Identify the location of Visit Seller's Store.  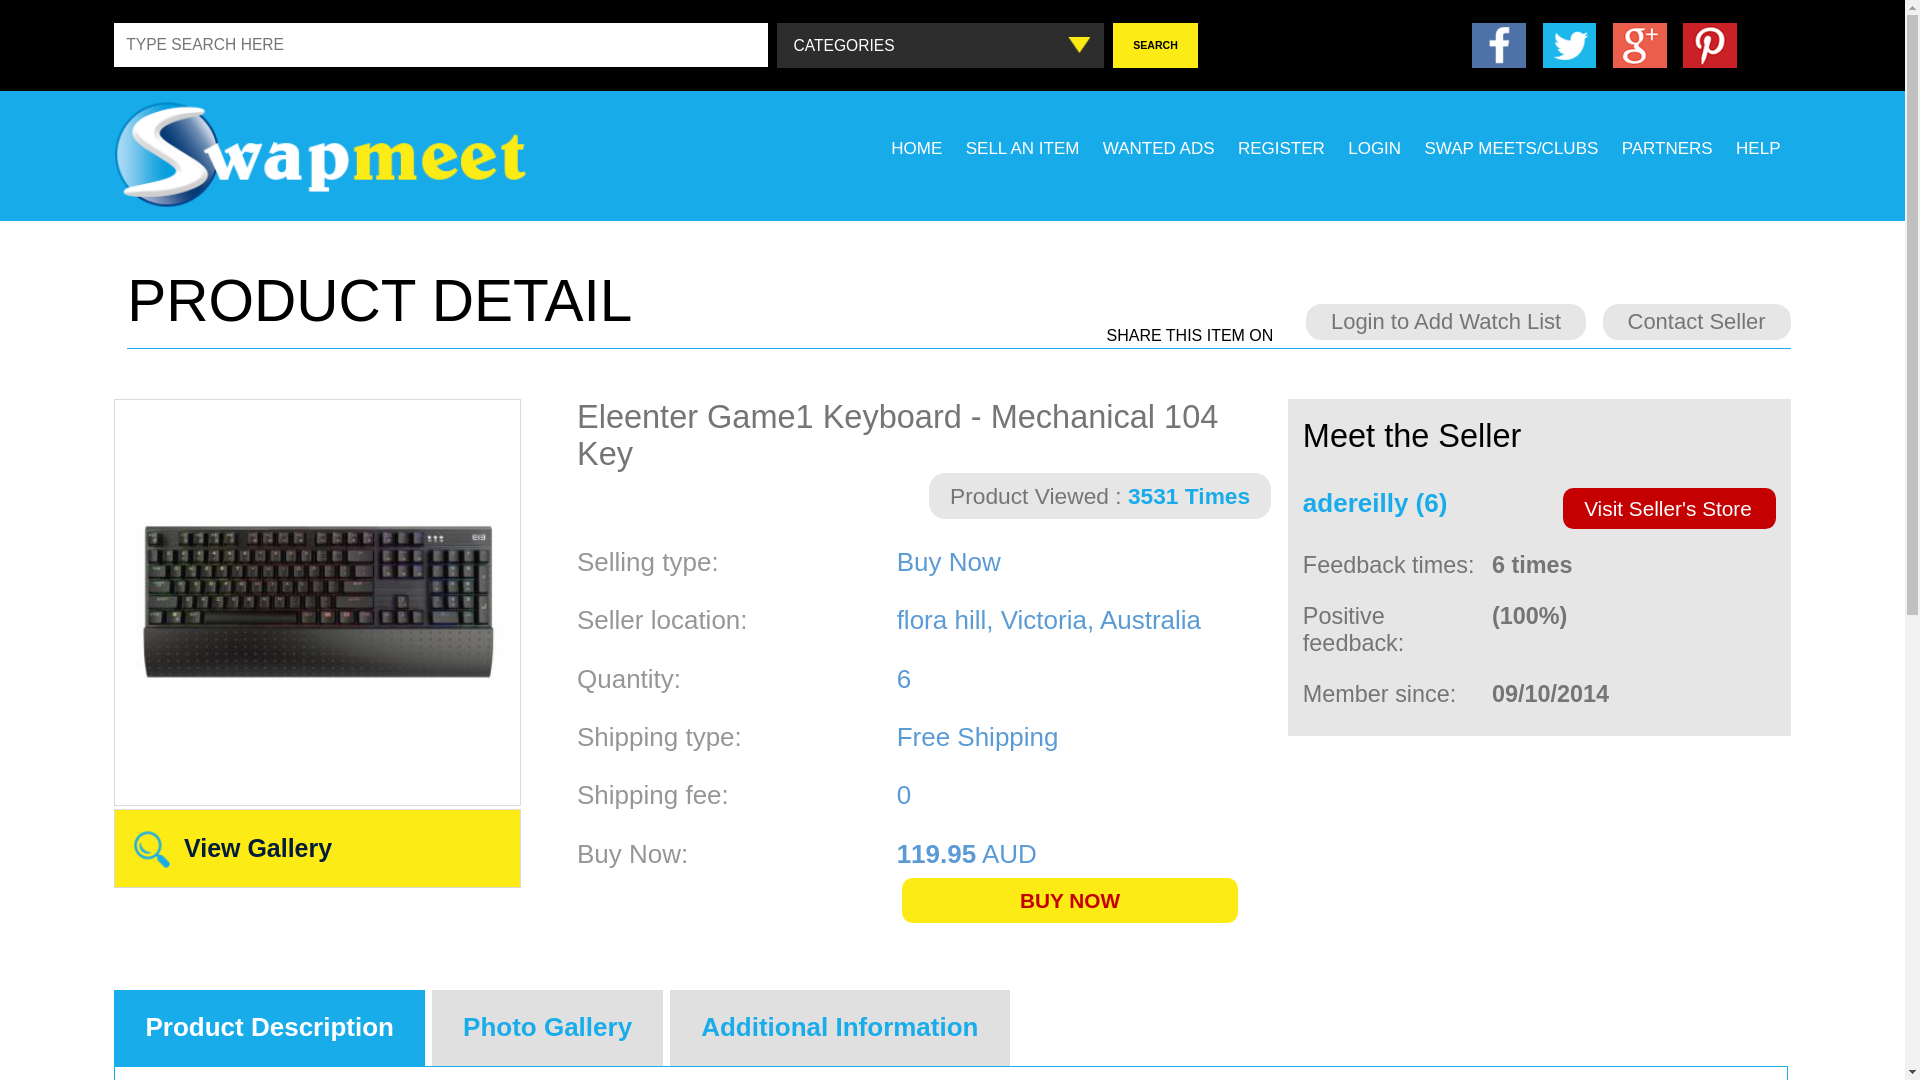
(1670, 508).